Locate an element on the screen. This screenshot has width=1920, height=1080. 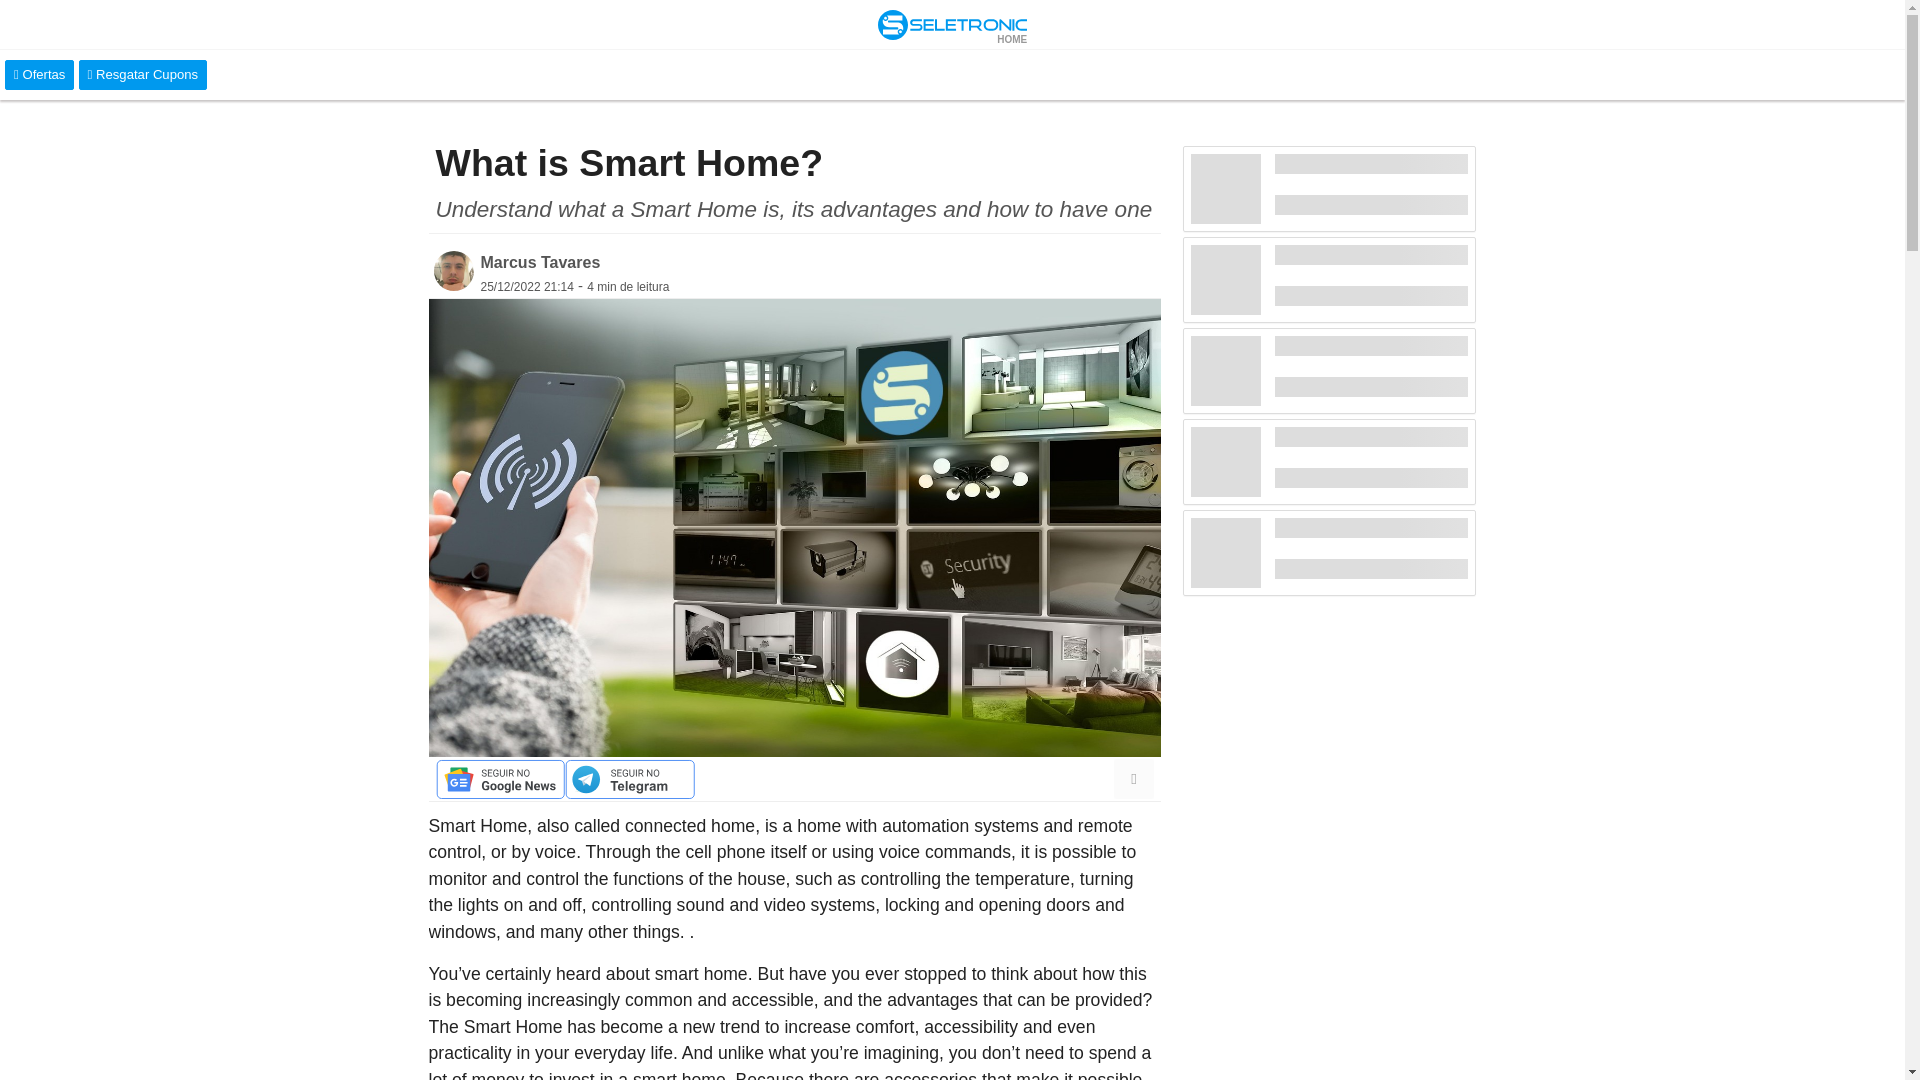
Home is located at coordinates (1012, 40).